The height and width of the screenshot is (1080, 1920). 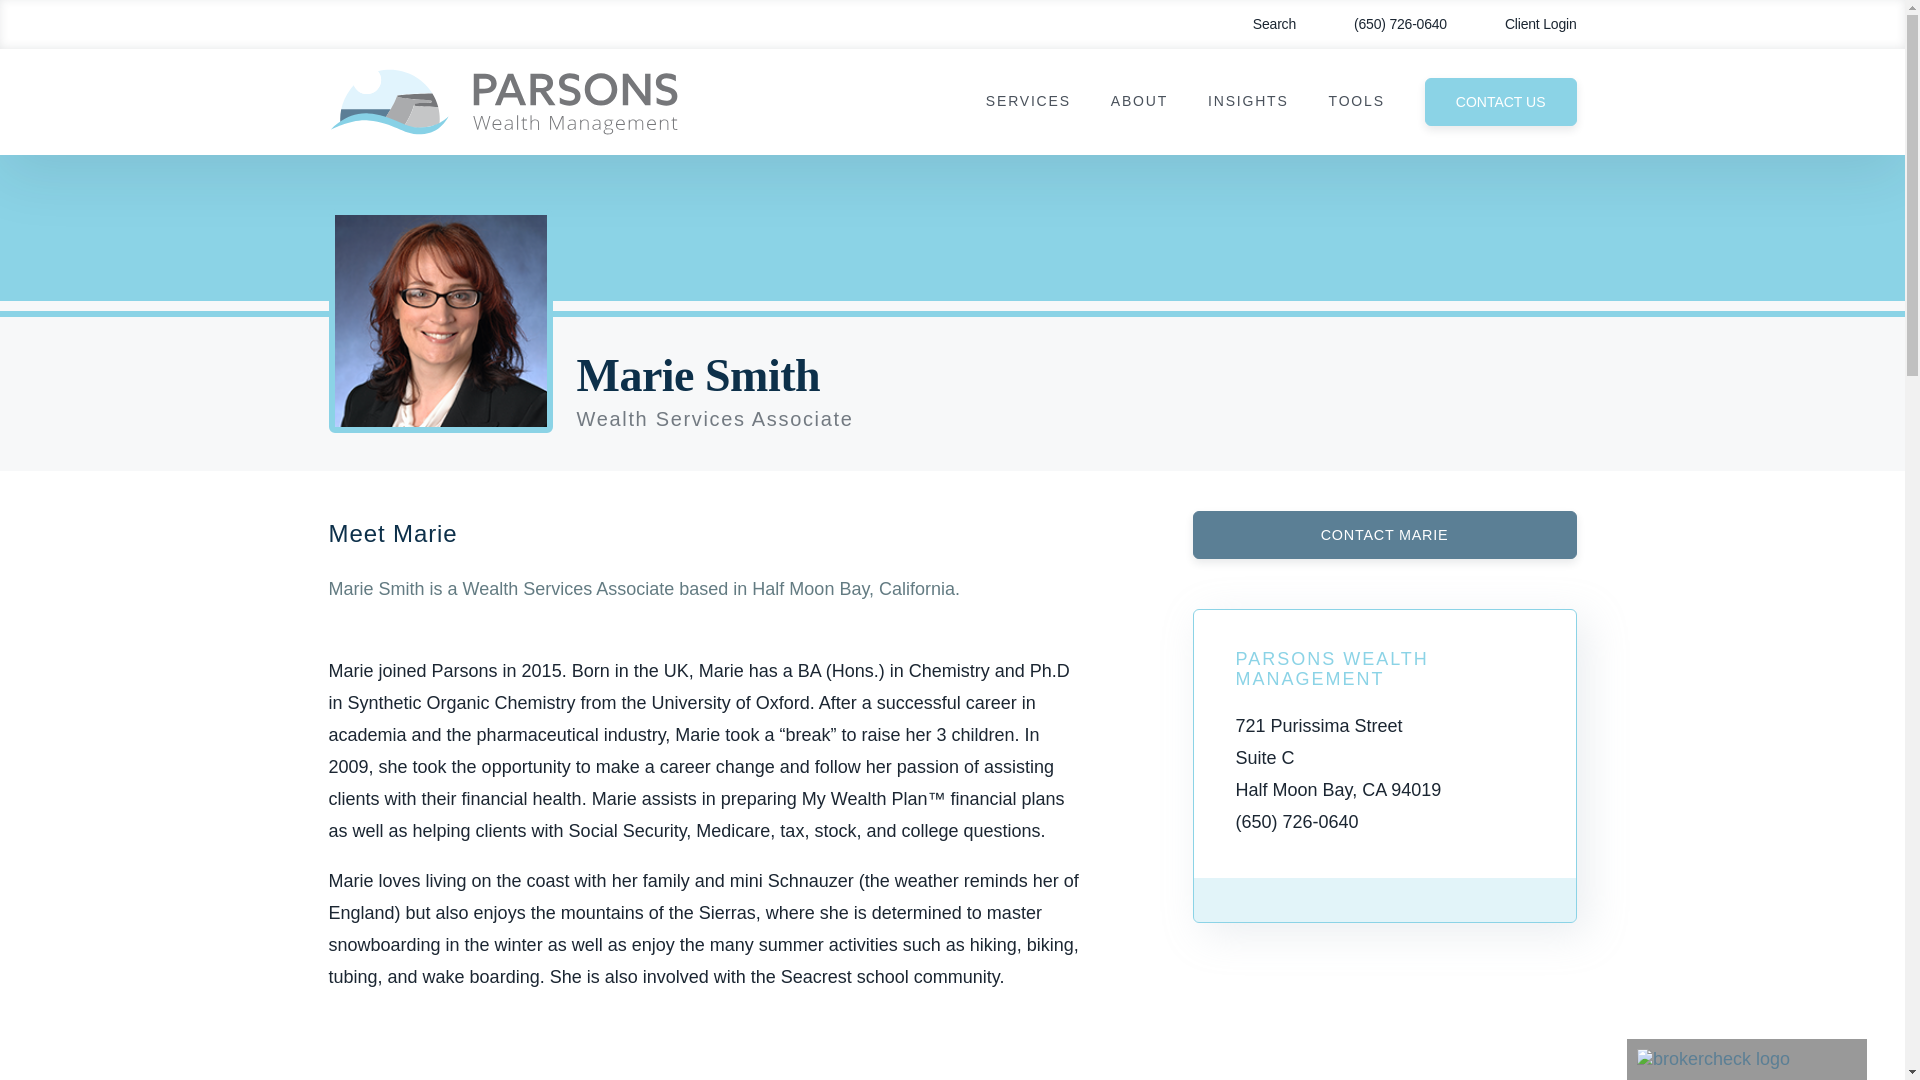 I want to click on INSIGHTS, so click(x=1248, y=102).